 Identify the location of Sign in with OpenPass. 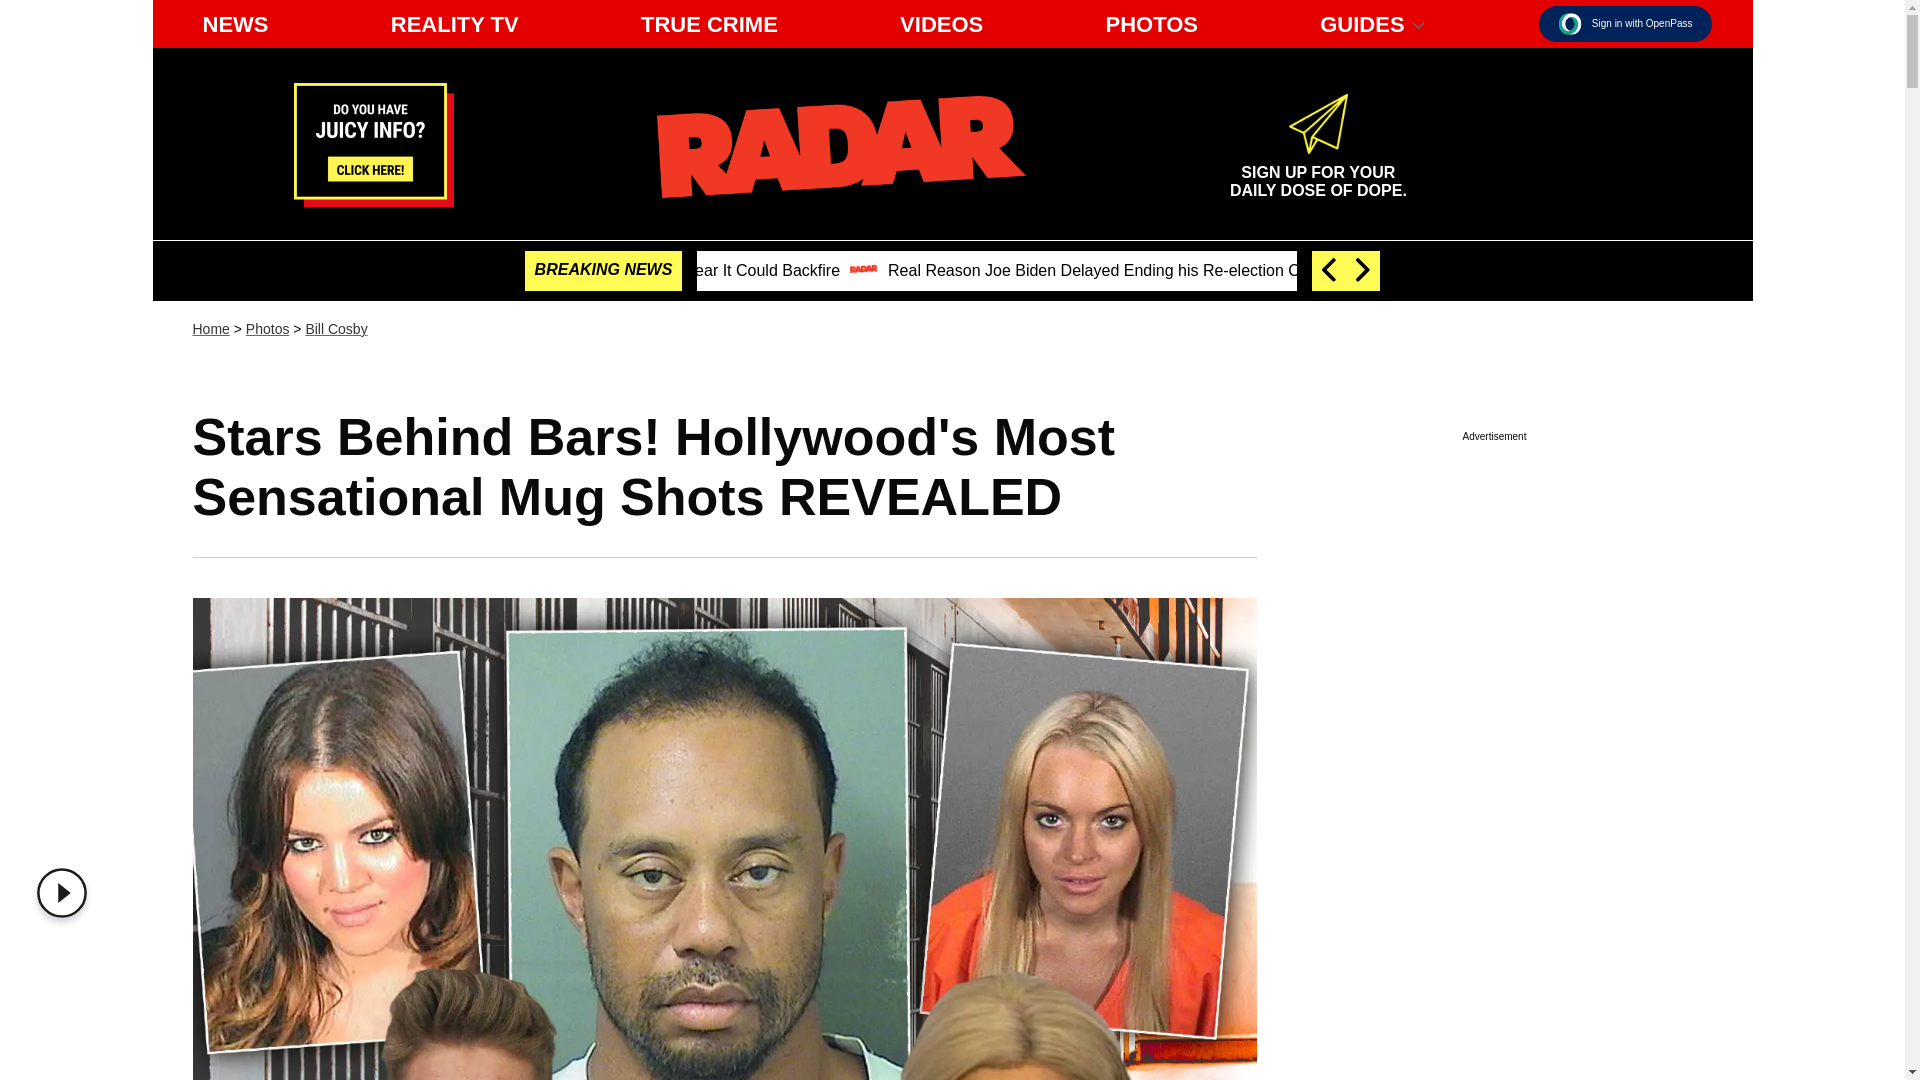
(1626, 24).